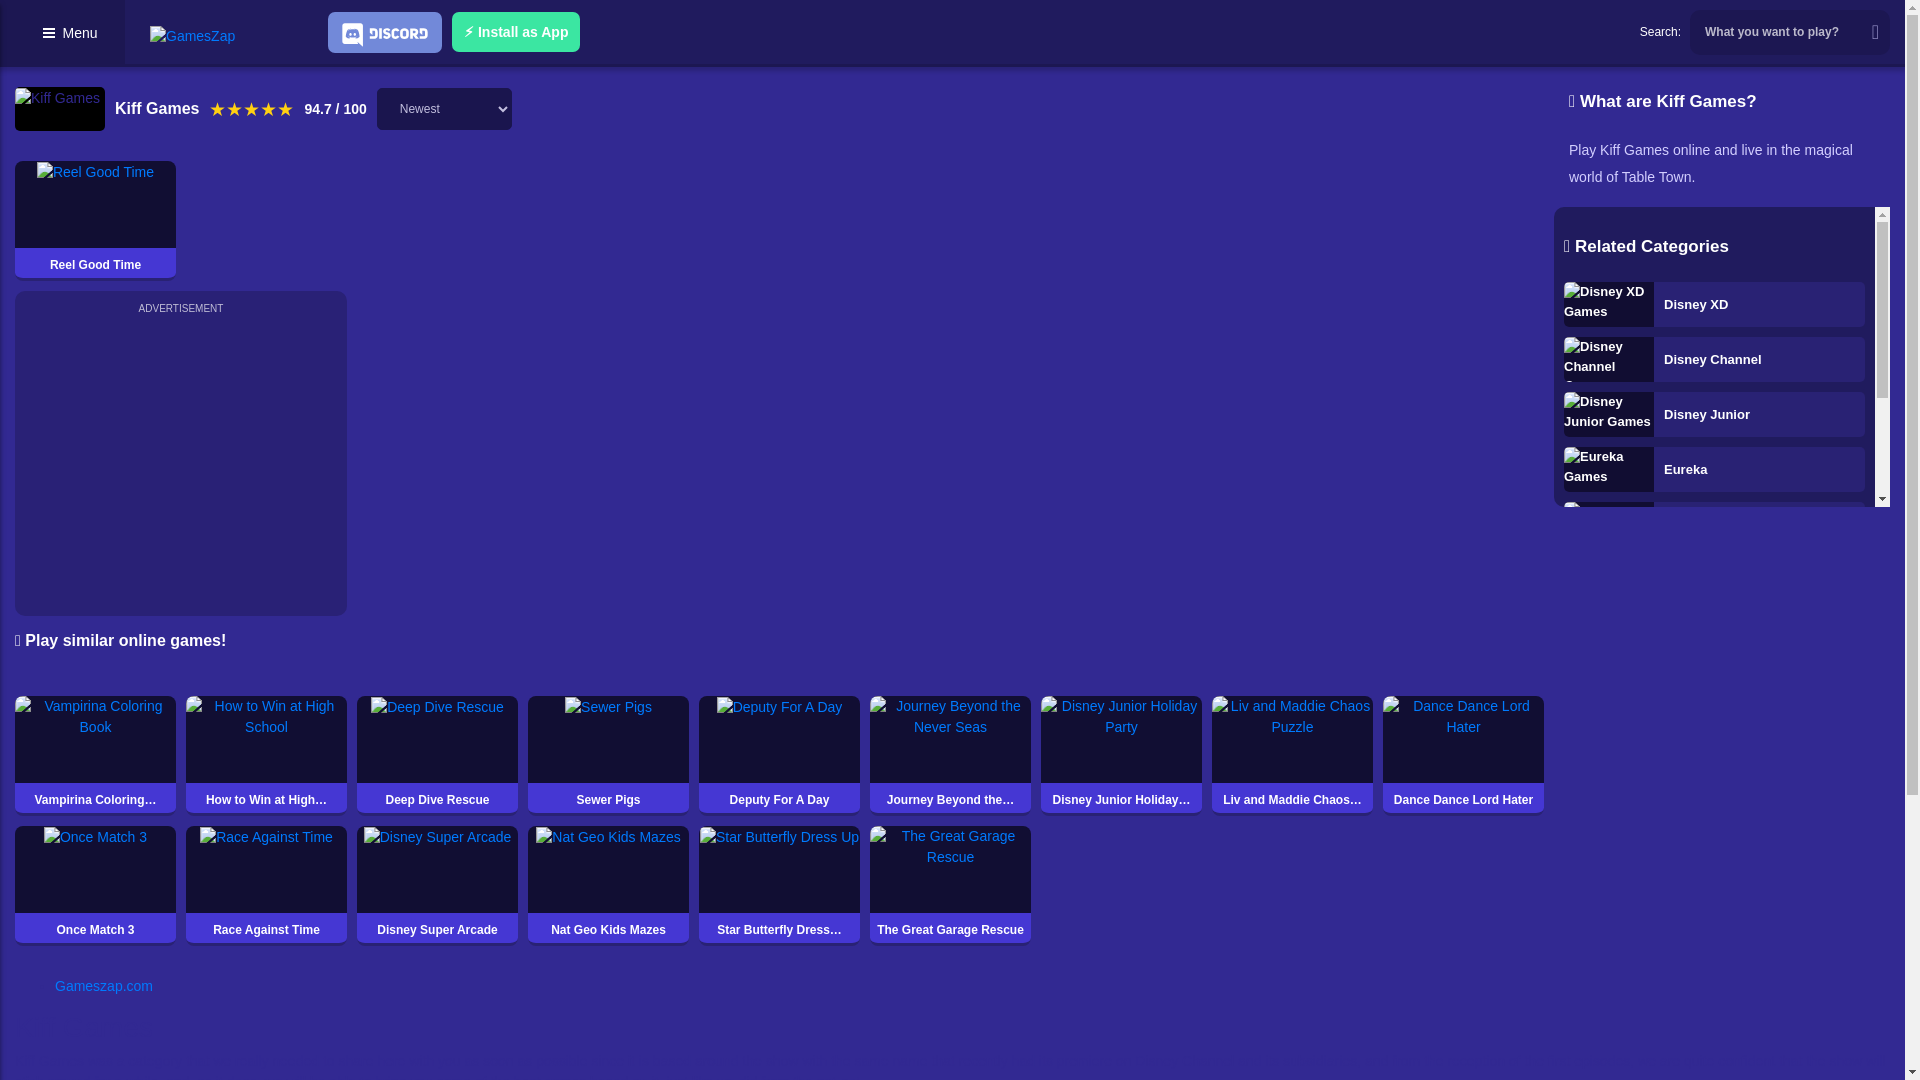 The image size is (1920, 1080). What do you see at coordinates (192, 35) in the screenshot?
I see `GamesZap` at bounding box center [192, 35].